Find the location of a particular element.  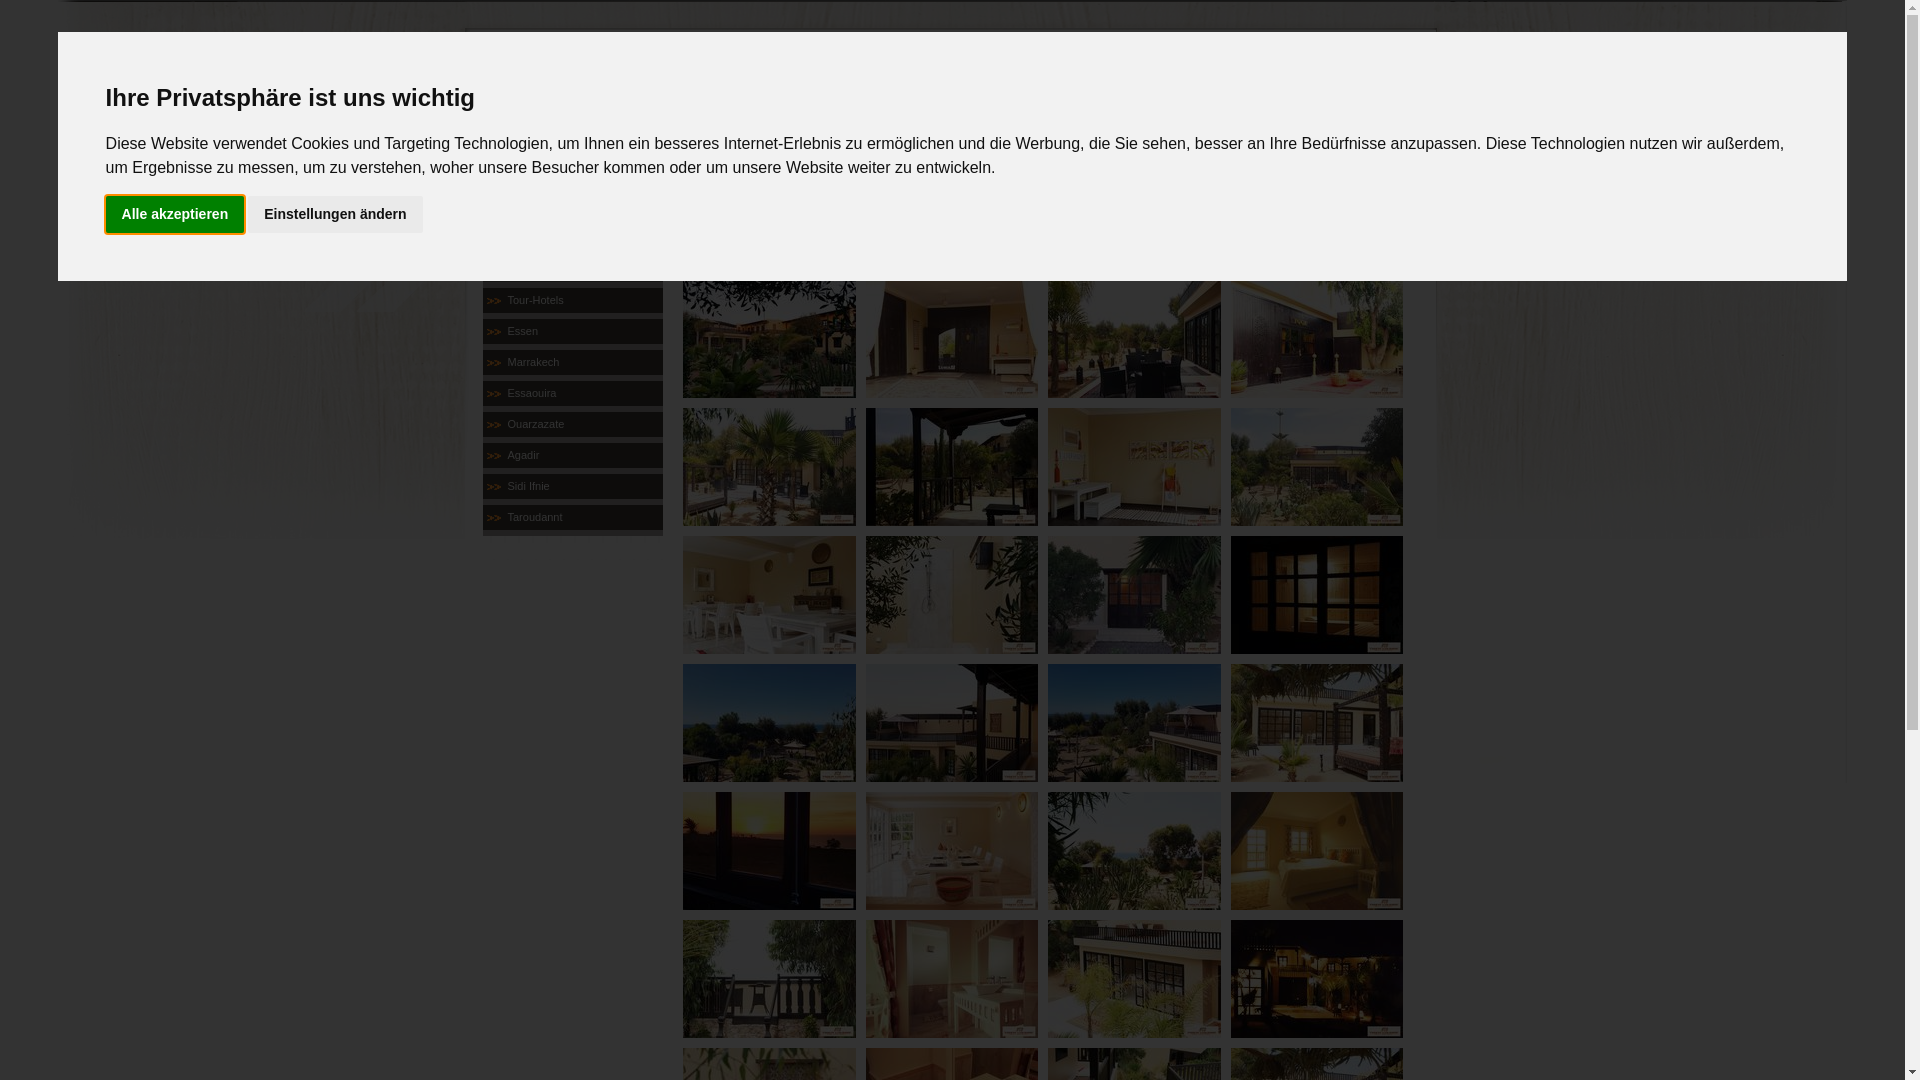

Agadir is located at coordinates (572, 456).